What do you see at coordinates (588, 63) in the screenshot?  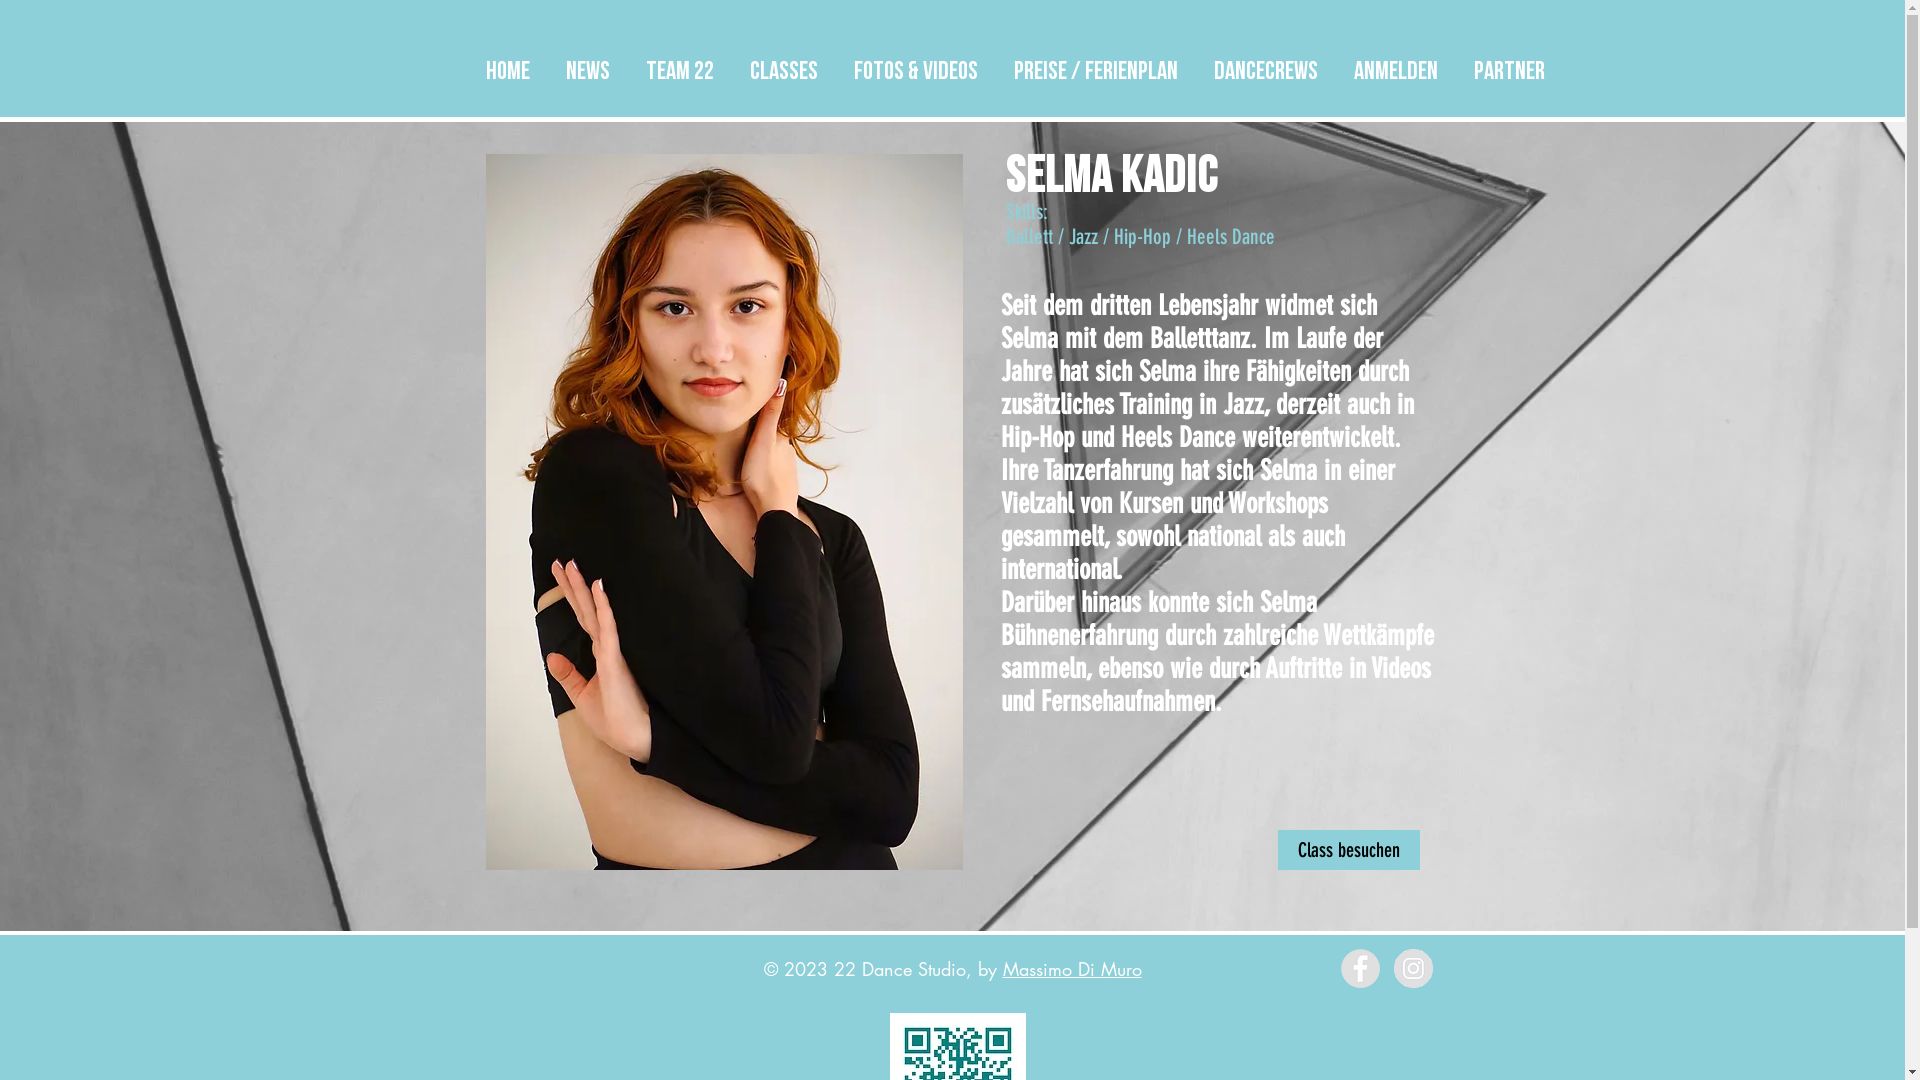 I see `News` at bounding box center [588, 63].